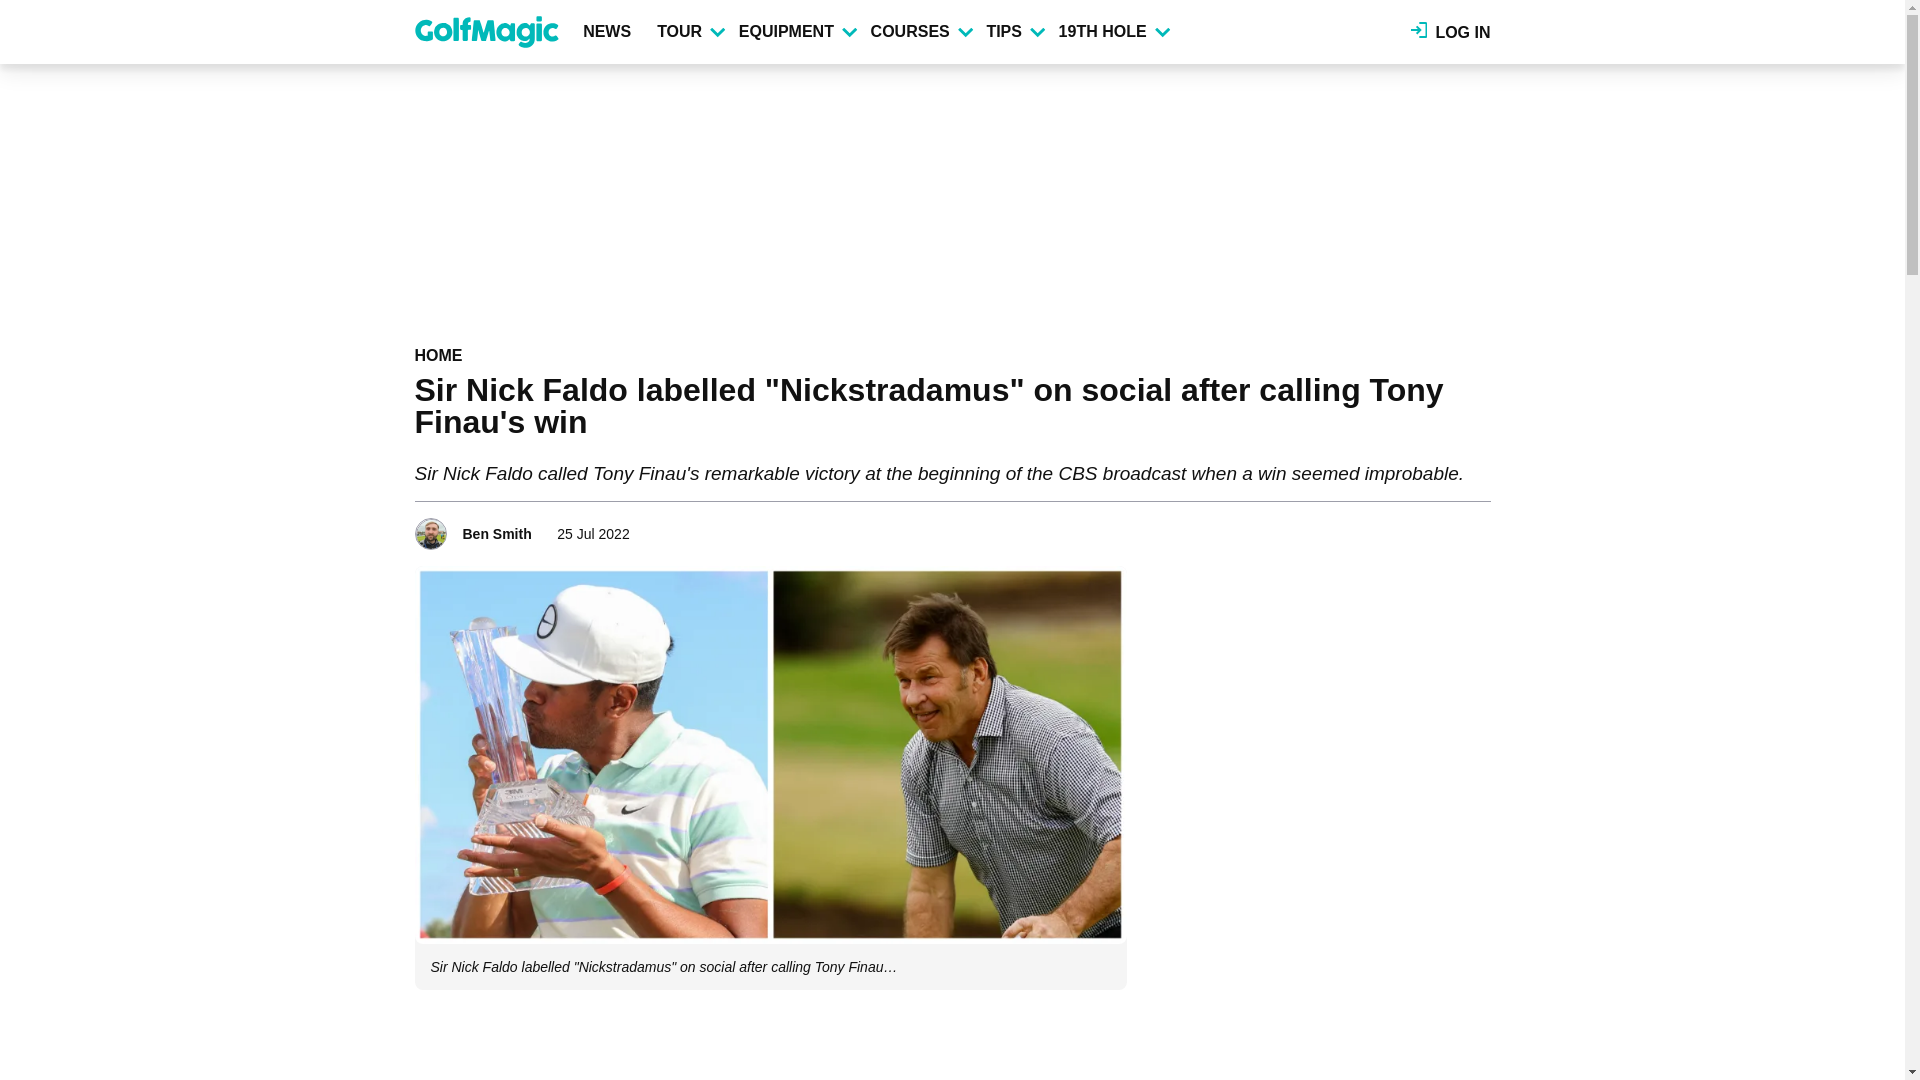 The image size is (1920, 1080). Describe the element at coordinates (611, 32) in the screenshot. I see `NEWS` at that location.